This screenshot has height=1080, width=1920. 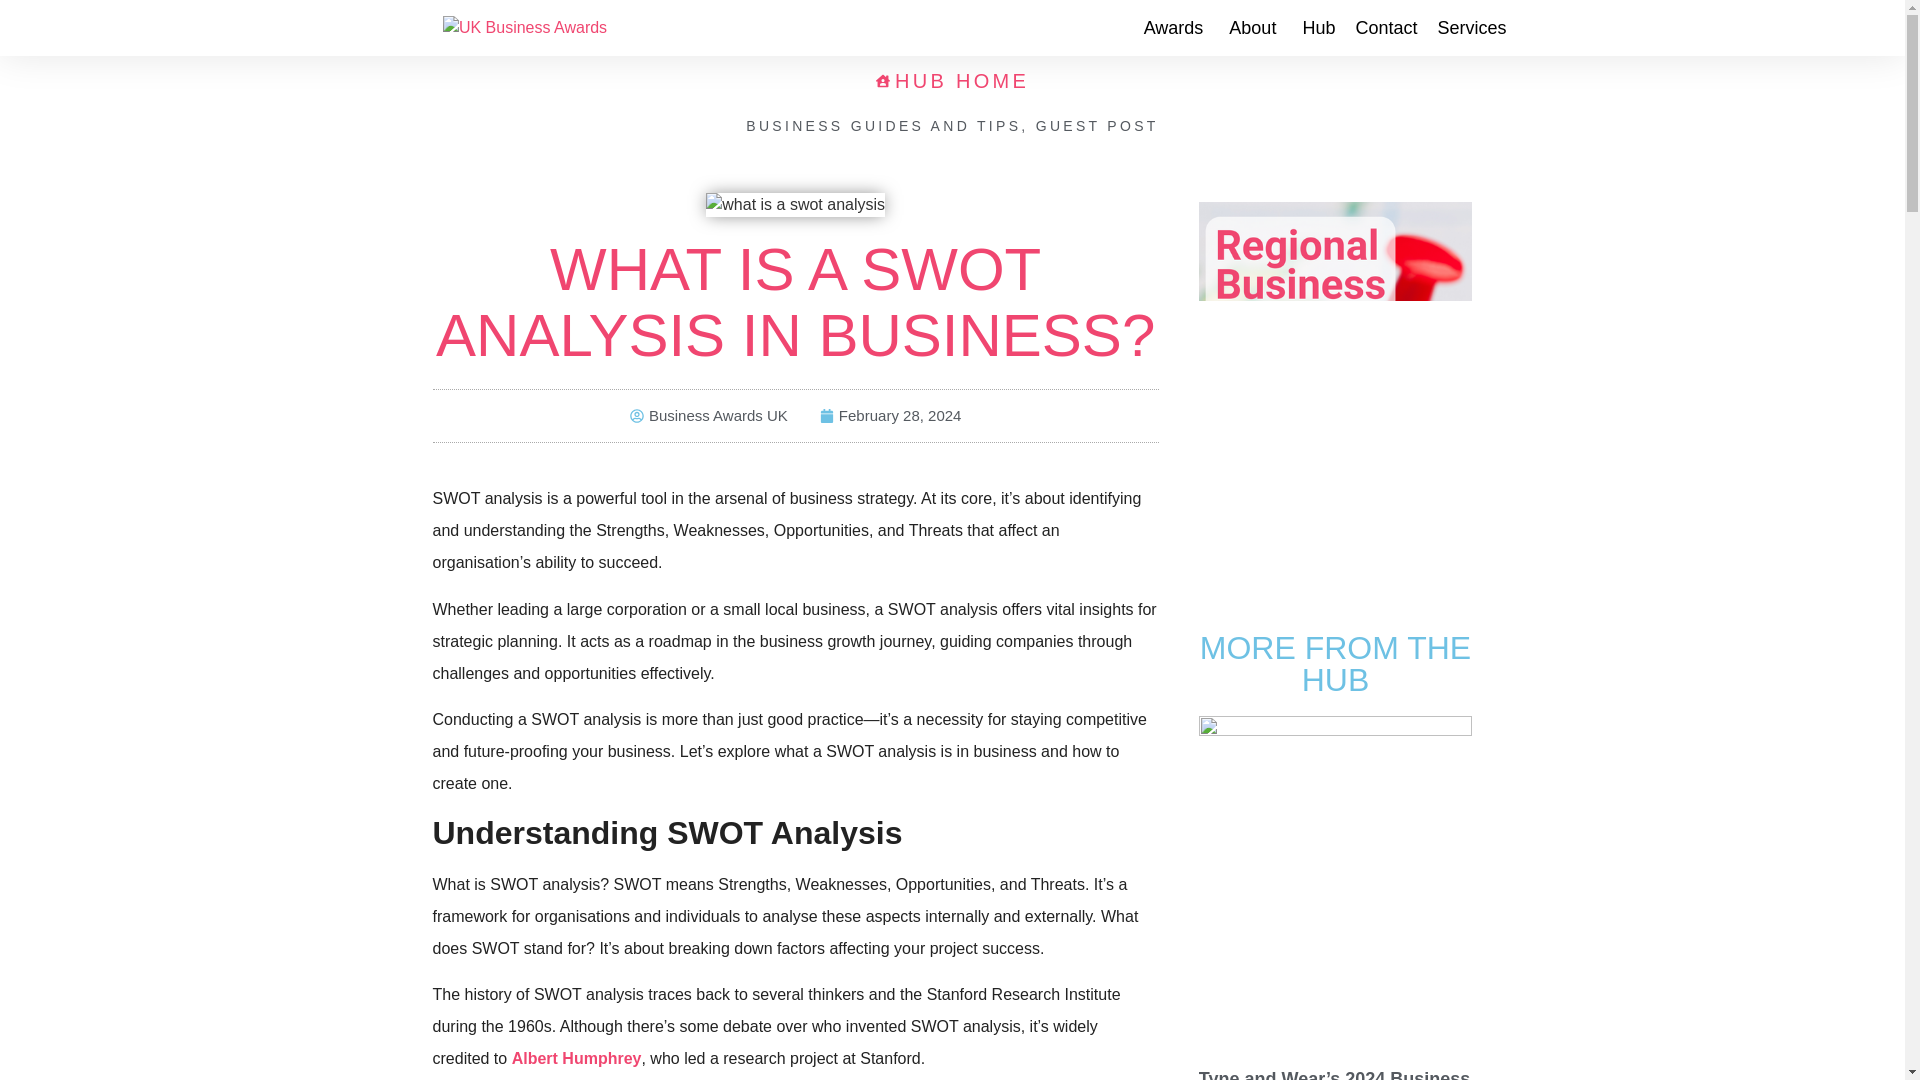 What do you see at coordinates (708, 416) in the screenshot?
I see `Business Awards UK` at bounding box center [708, 416].